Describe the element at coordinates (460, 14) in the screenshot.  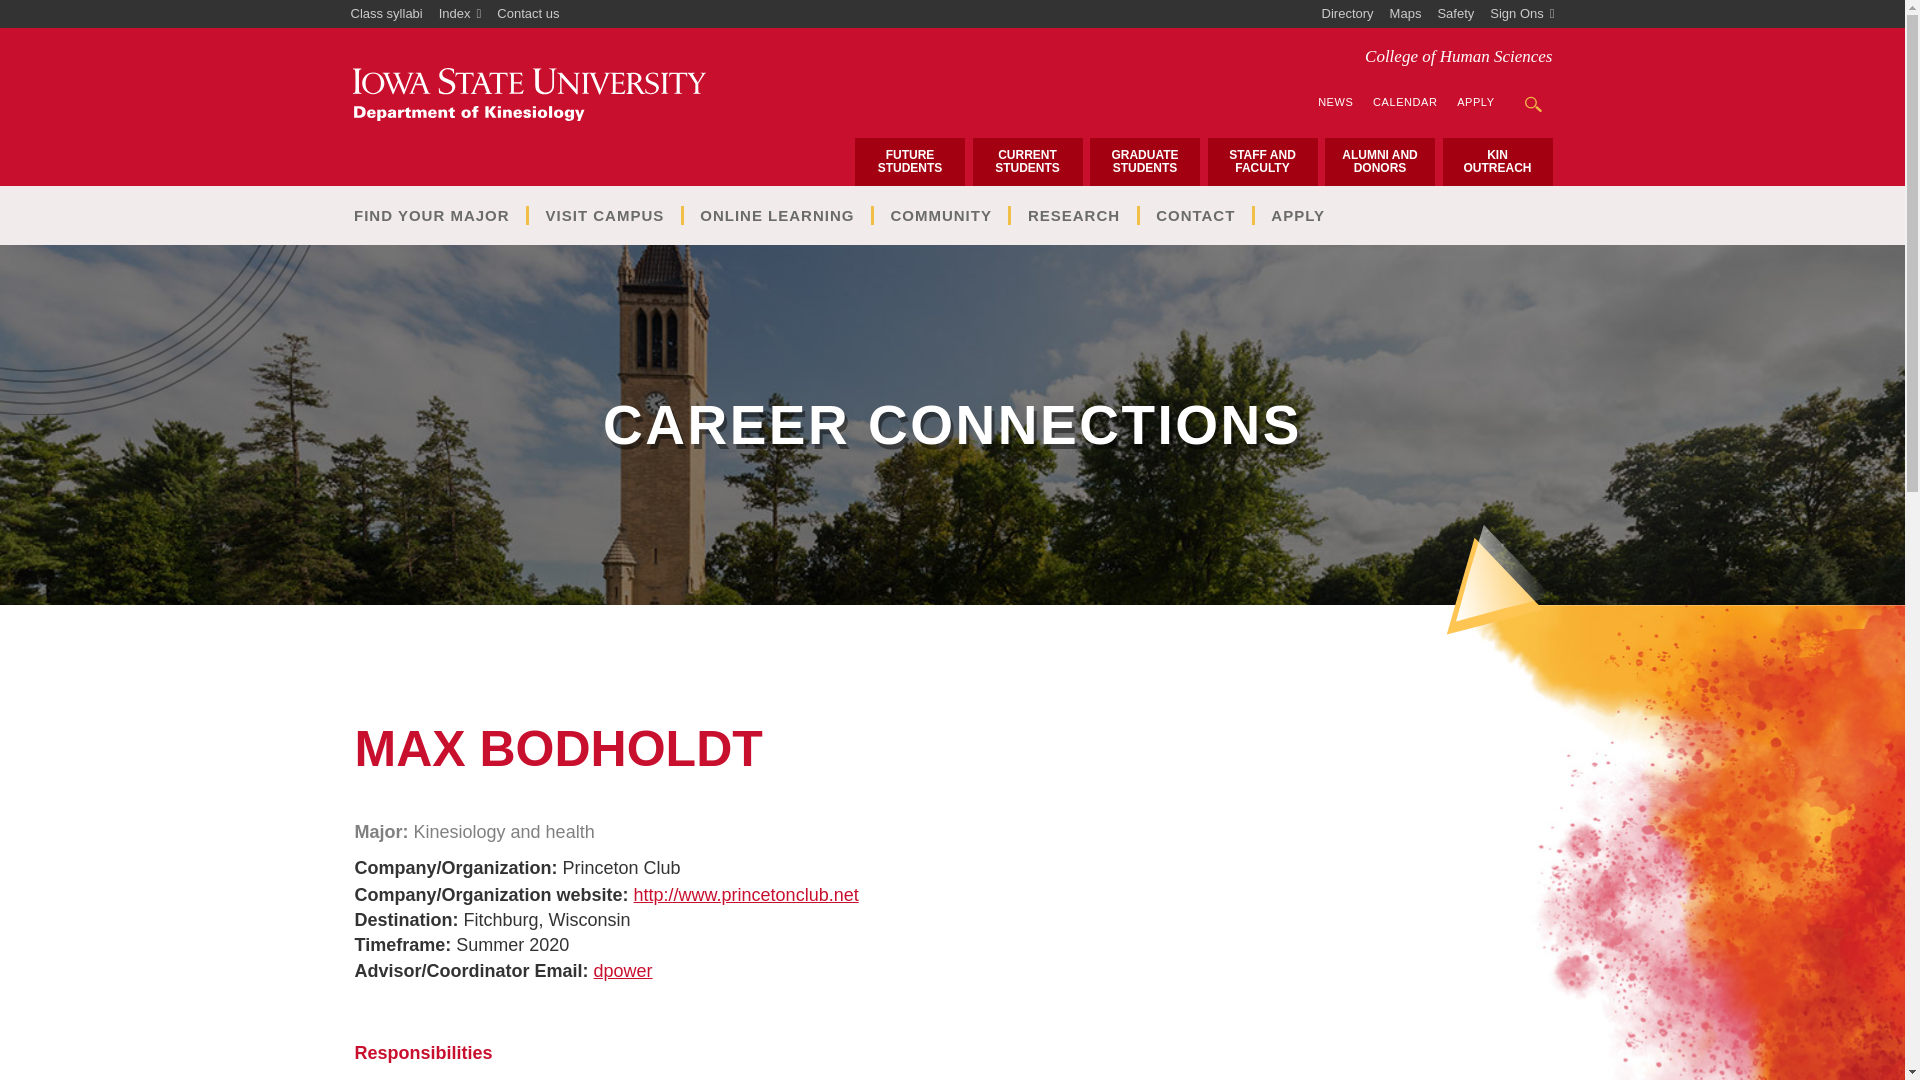
I see `Index` at that location.